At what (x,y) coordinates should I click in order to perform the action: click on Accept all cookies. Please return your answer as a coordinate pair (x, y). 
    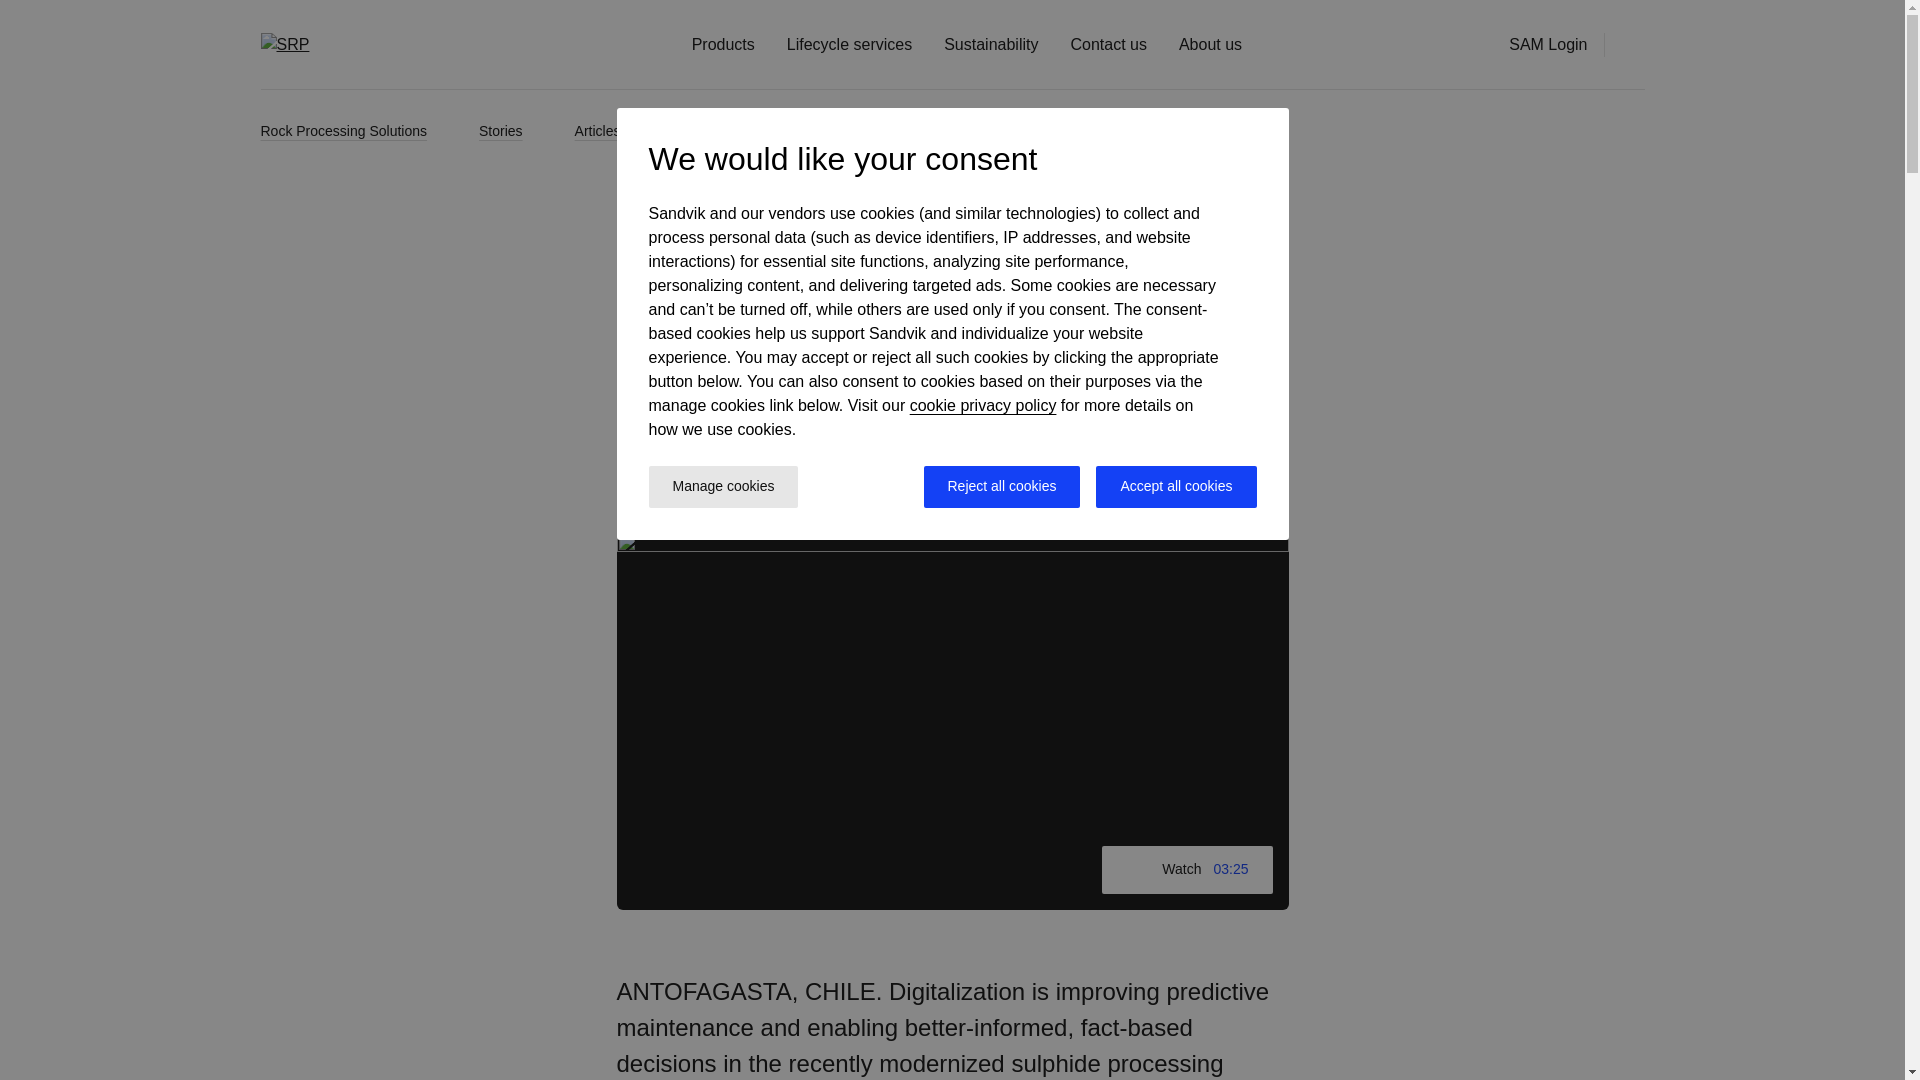
    Looking at the image, I should click on (1176, 486).